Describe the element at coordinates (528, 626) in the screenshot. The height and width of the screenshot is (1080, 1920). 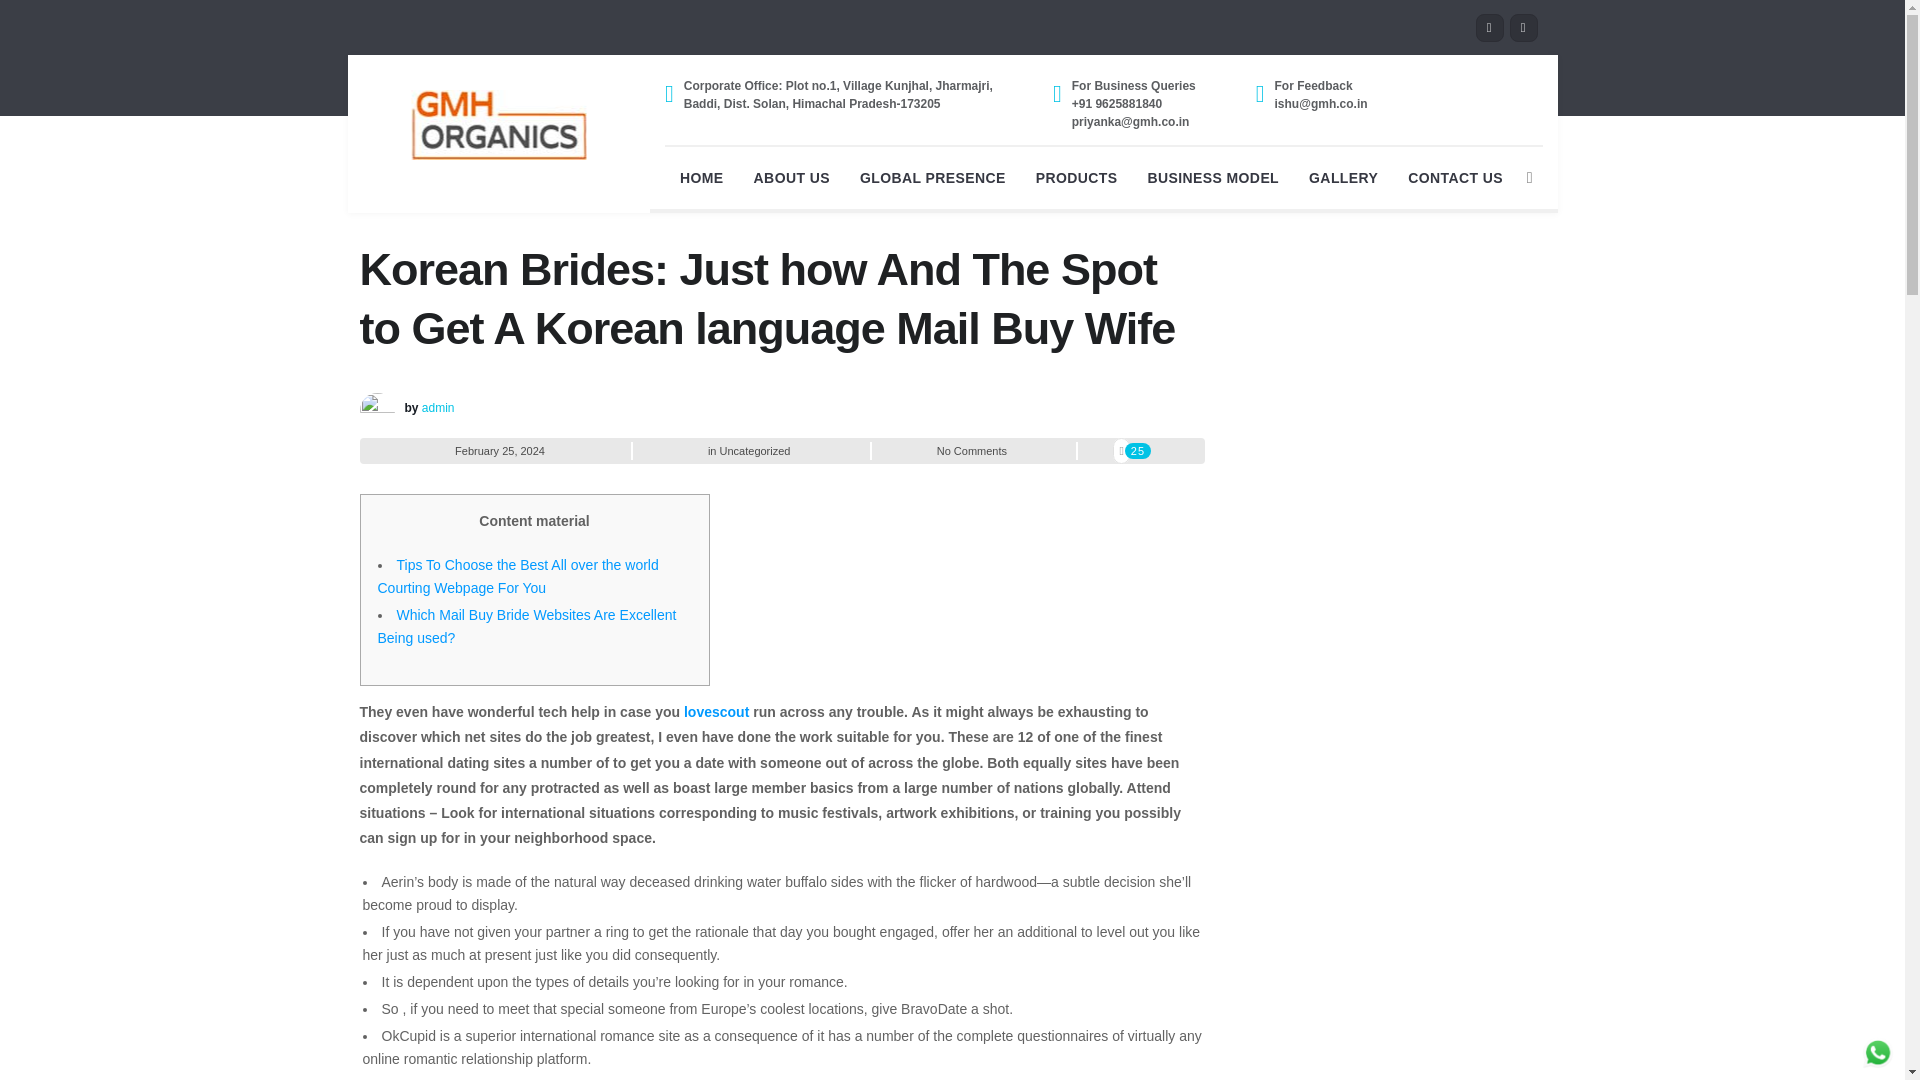
I see `Which Mail Buy Bride Websites Are Excellent Being used?` at that location.